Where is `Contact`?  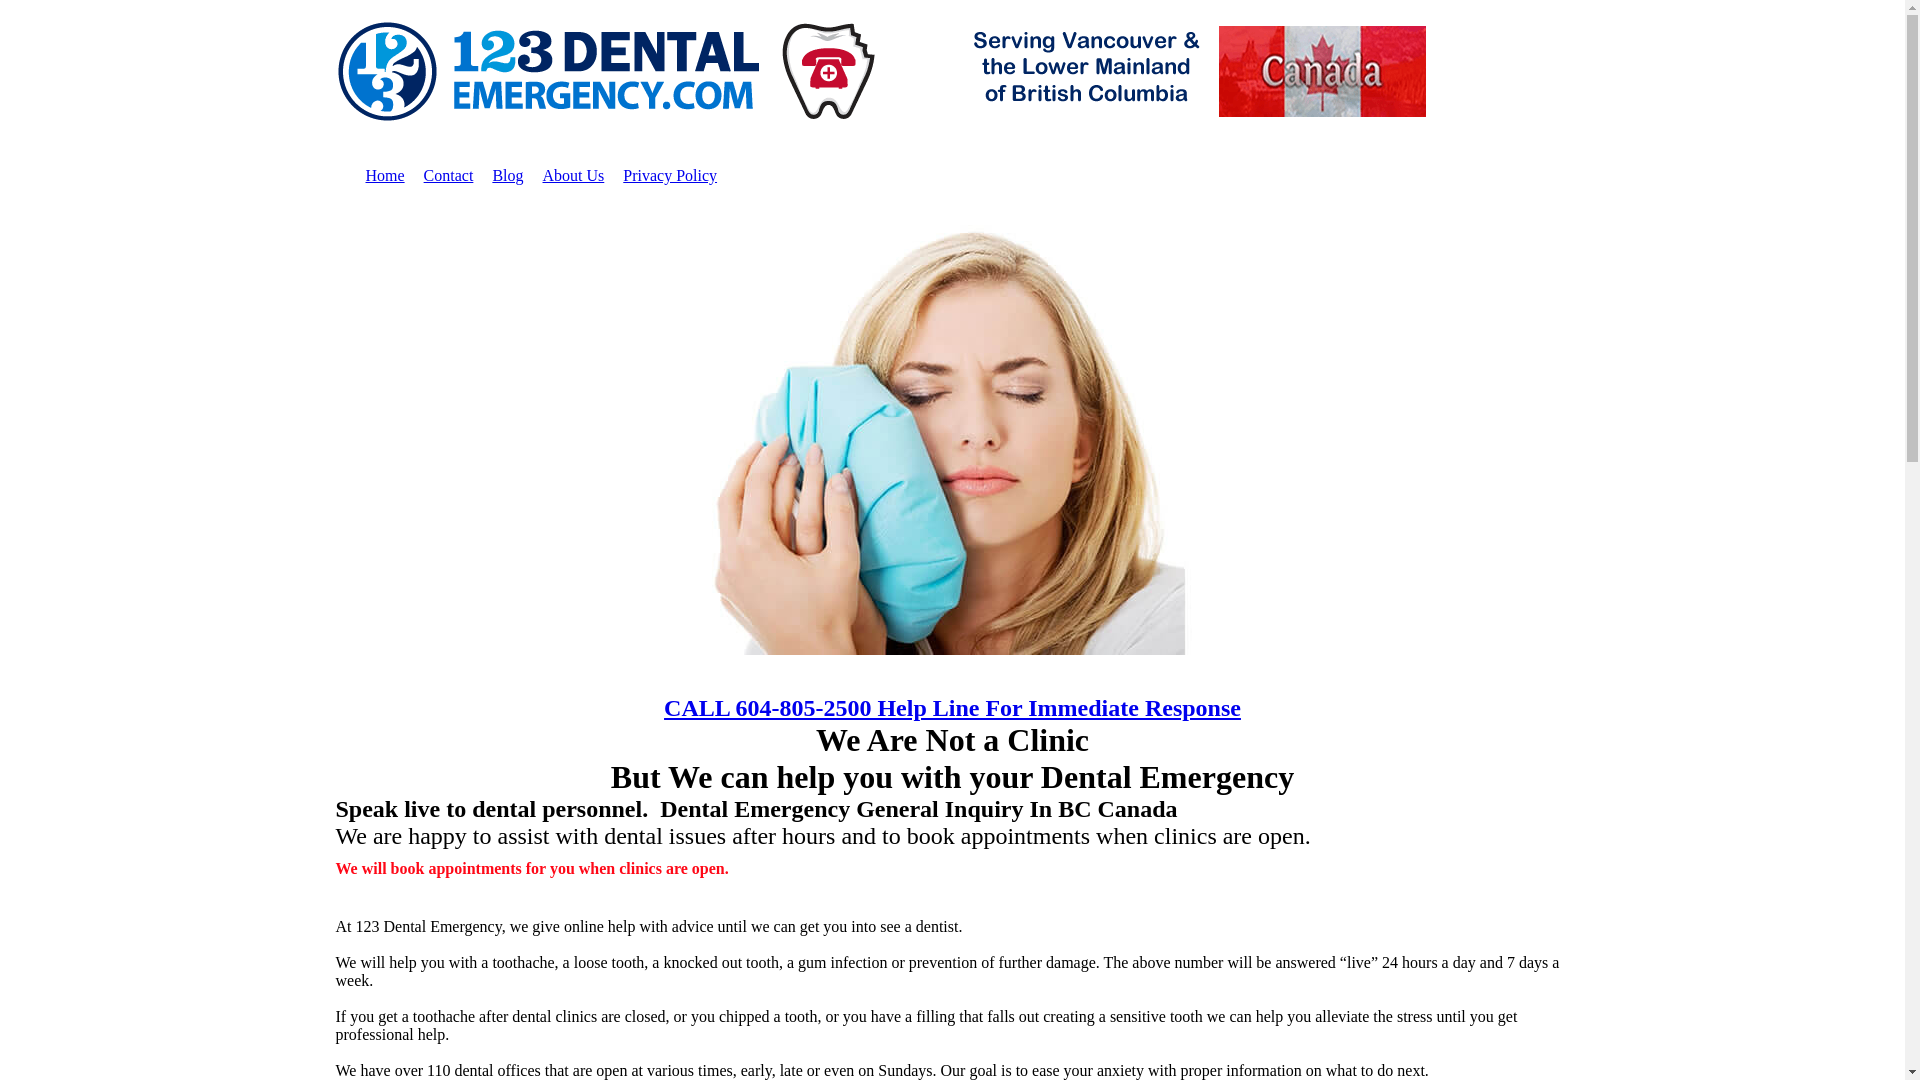 Contact is located at coordinates (449, 176).